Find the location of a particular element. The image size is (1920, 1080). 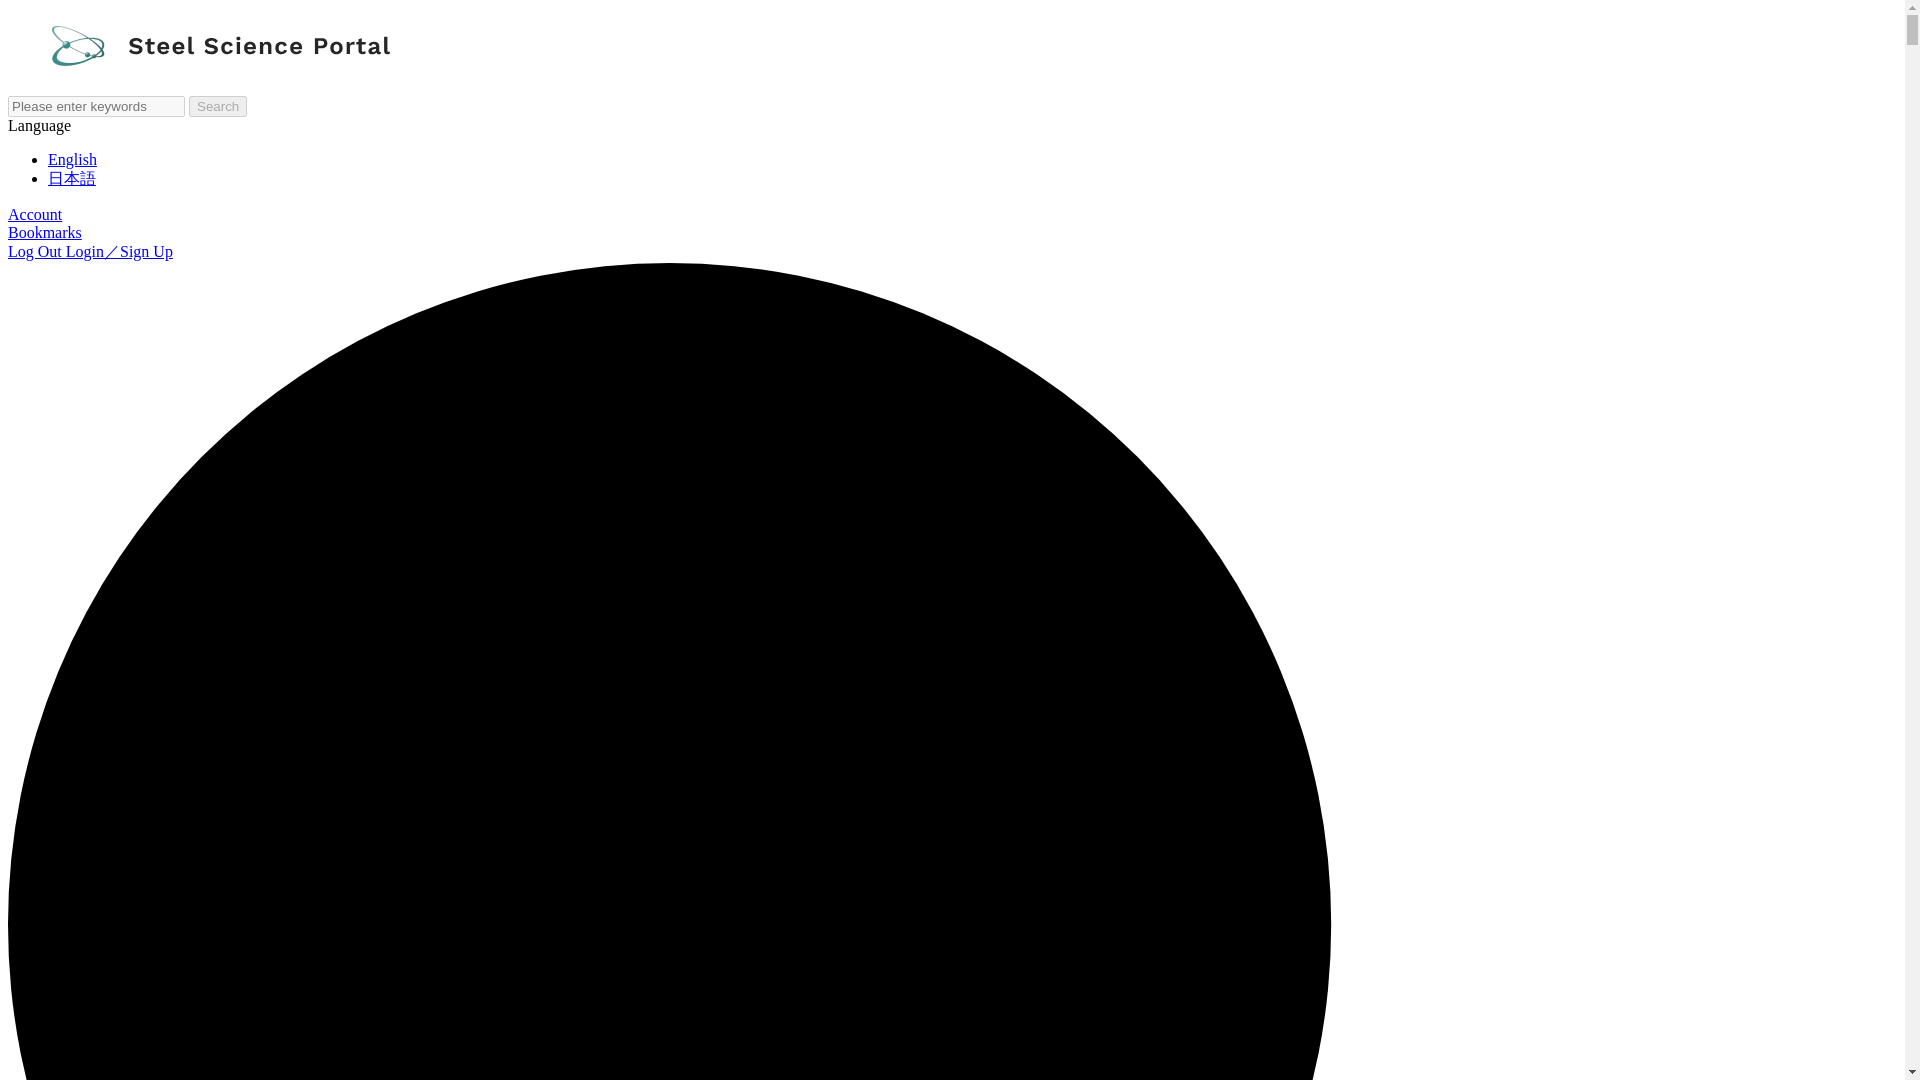

Log Out is located at coordinates (36, 252).